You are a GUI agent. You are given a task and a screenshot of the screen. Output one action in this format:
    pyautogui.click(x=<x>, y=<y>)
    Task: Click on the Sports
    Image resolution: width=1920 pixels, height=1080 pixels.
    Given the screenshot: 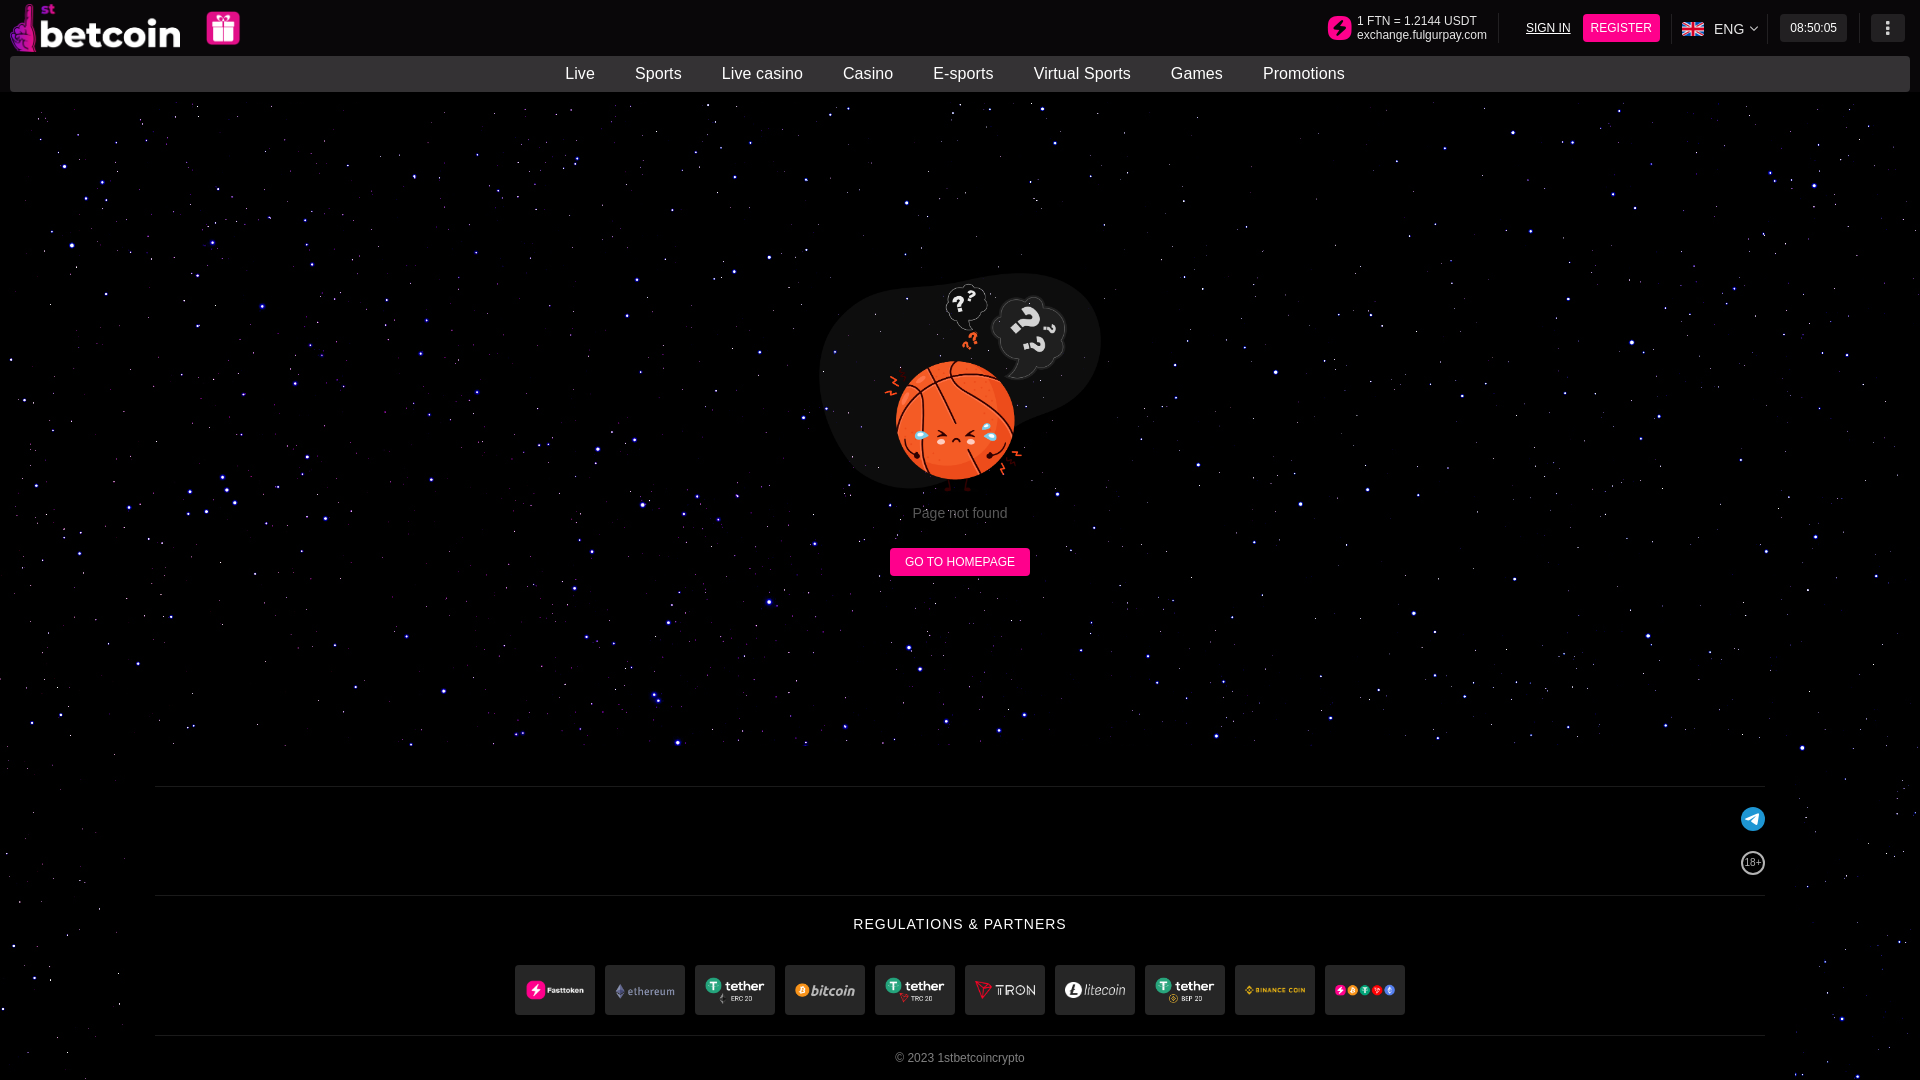 What is the action you would take?
    pyautogui.click(x=658, y=74)
    